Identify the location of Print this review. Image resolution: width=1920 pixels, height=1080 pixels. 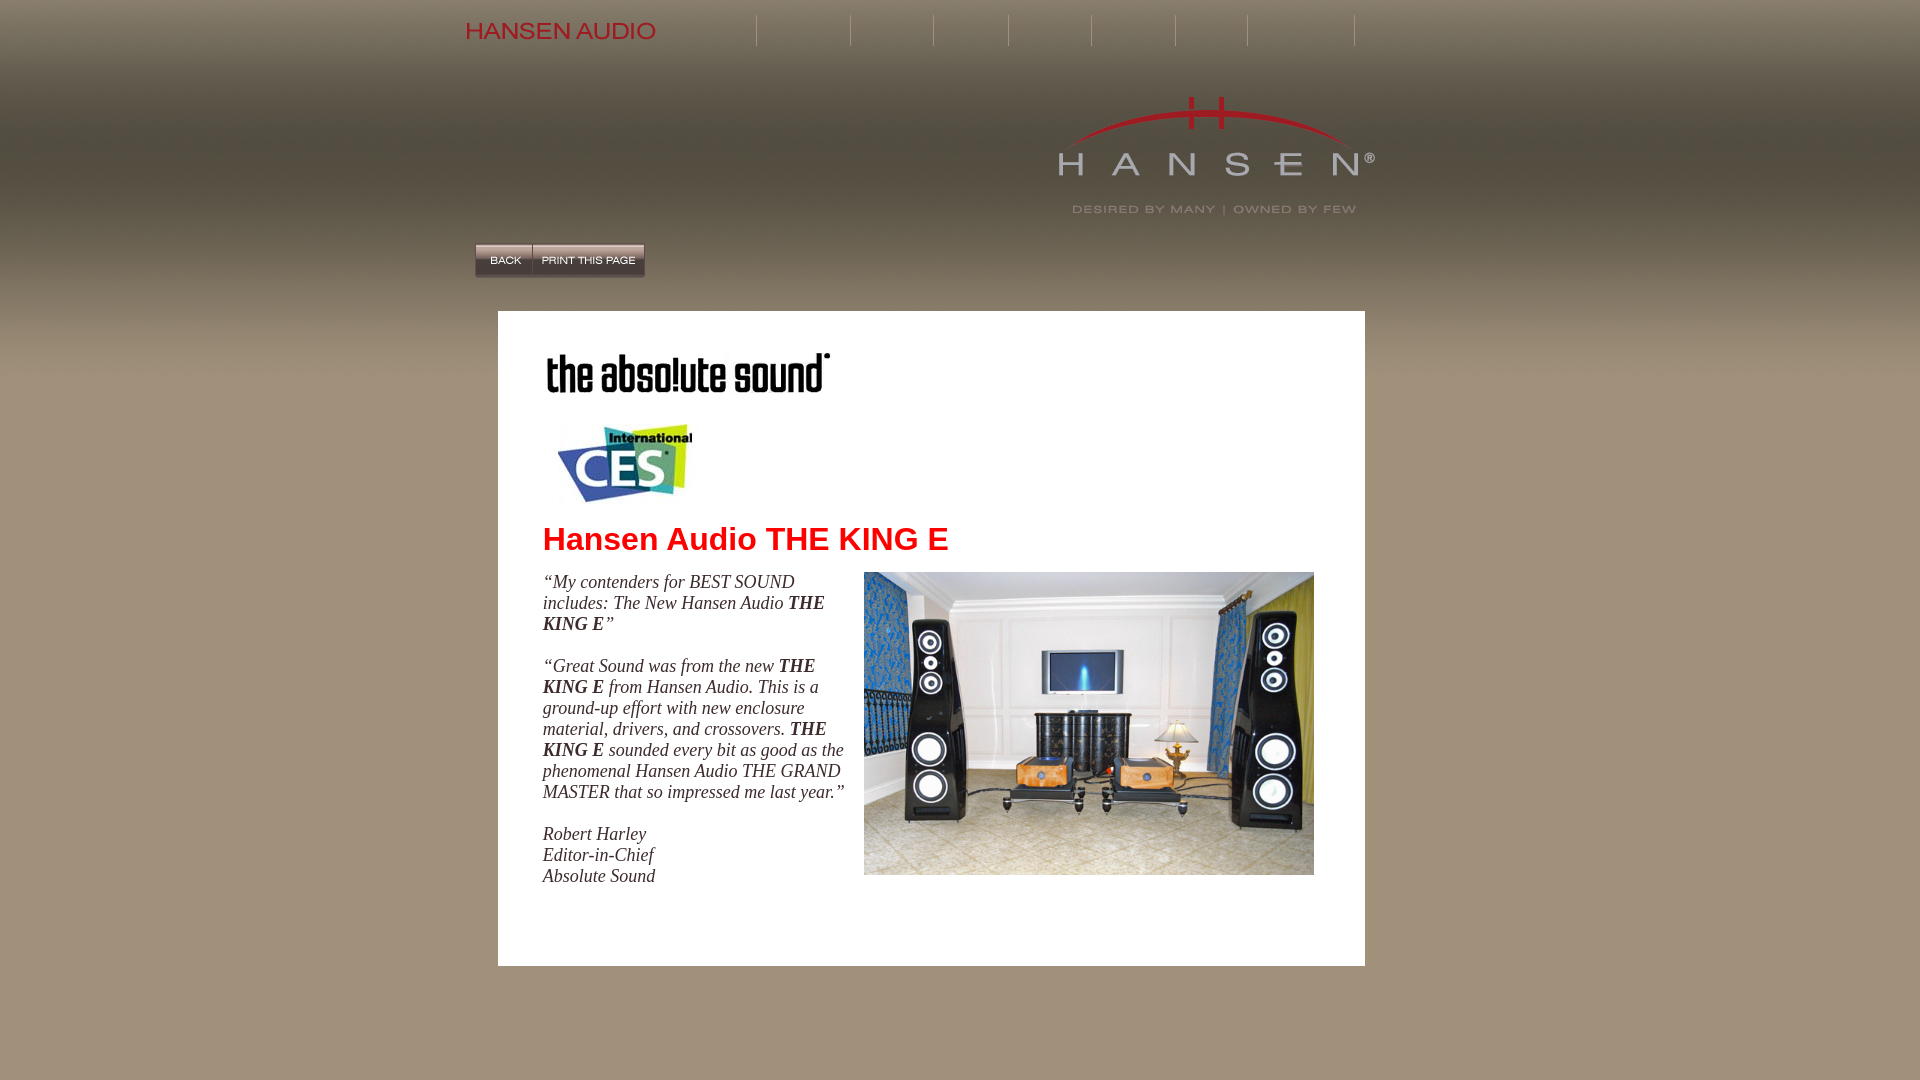
(588, 260).